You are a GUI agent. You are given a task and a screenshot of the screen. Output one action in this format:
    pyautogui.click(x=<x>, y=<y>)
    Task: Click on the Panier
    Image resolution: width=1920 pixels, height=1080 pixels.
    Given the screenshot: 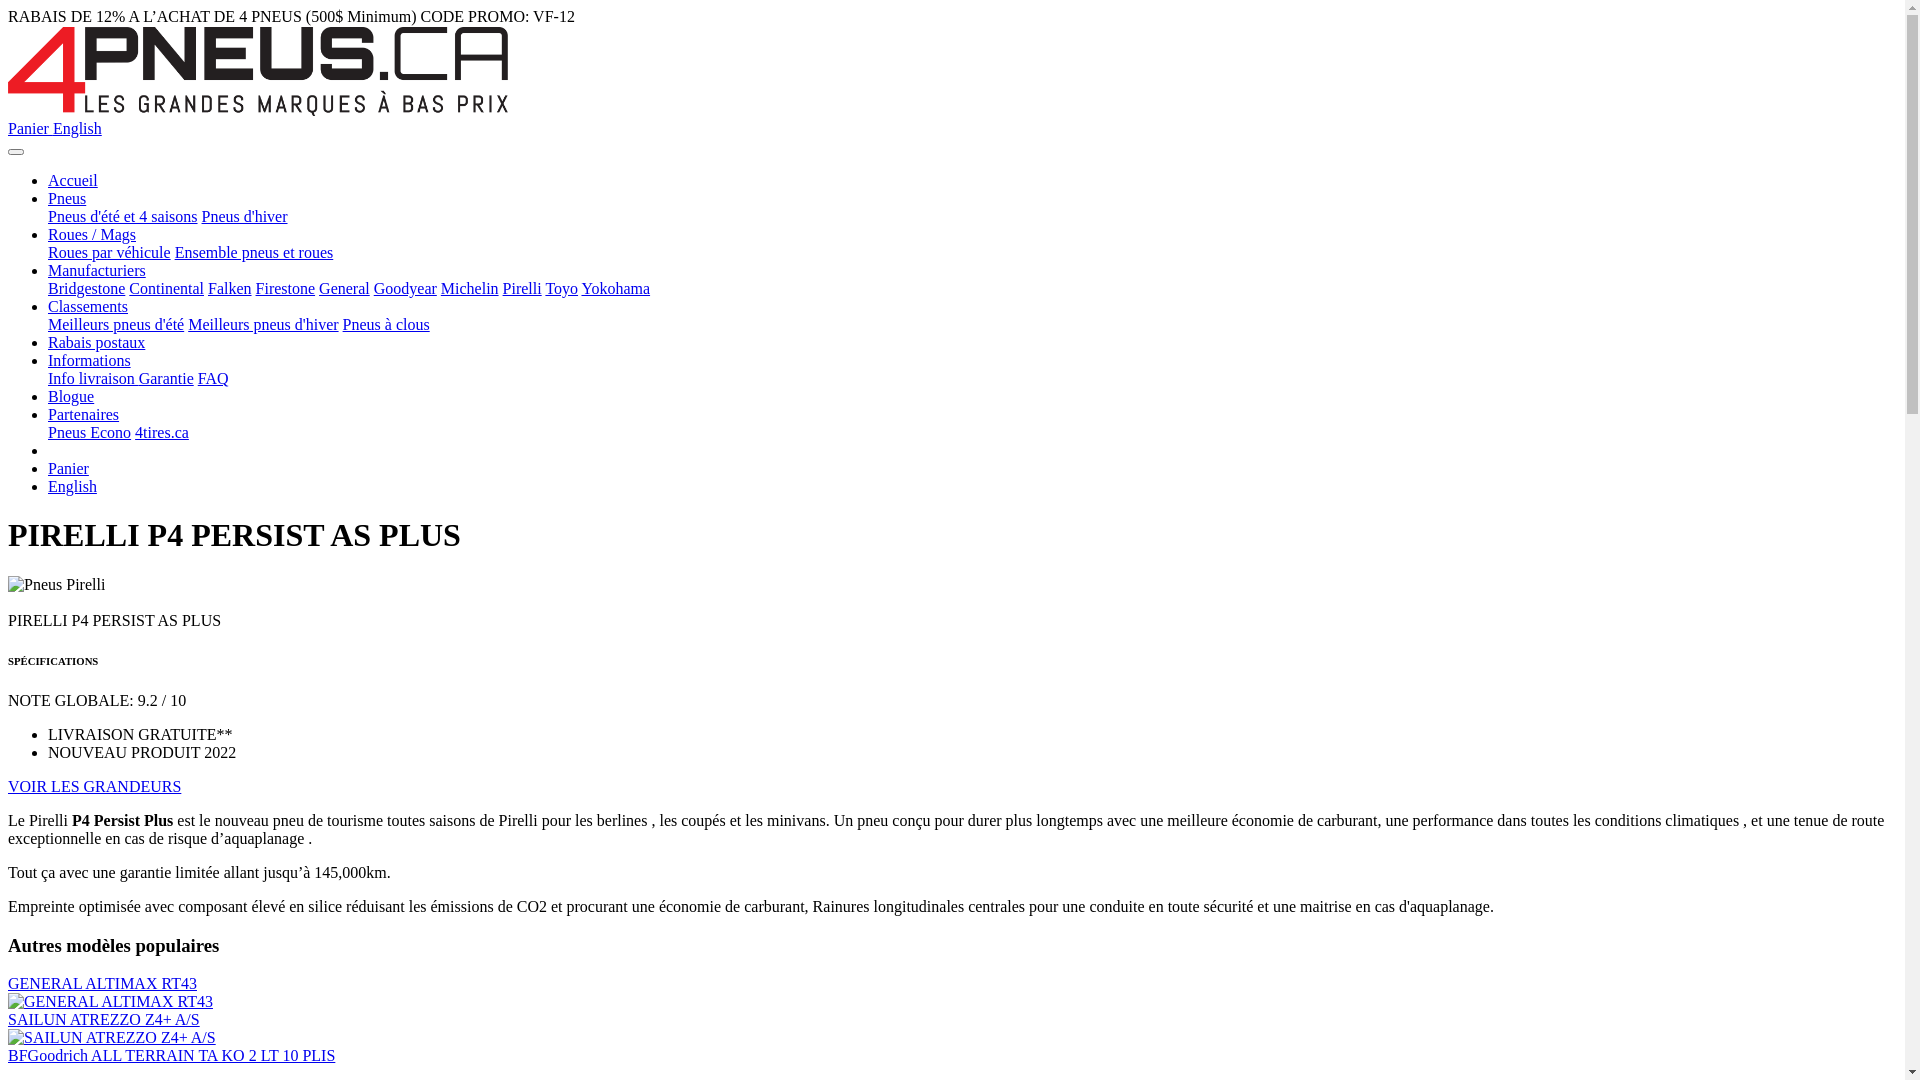 What is the action you would take?
    pyautogui.click(x=68, y=468)
    